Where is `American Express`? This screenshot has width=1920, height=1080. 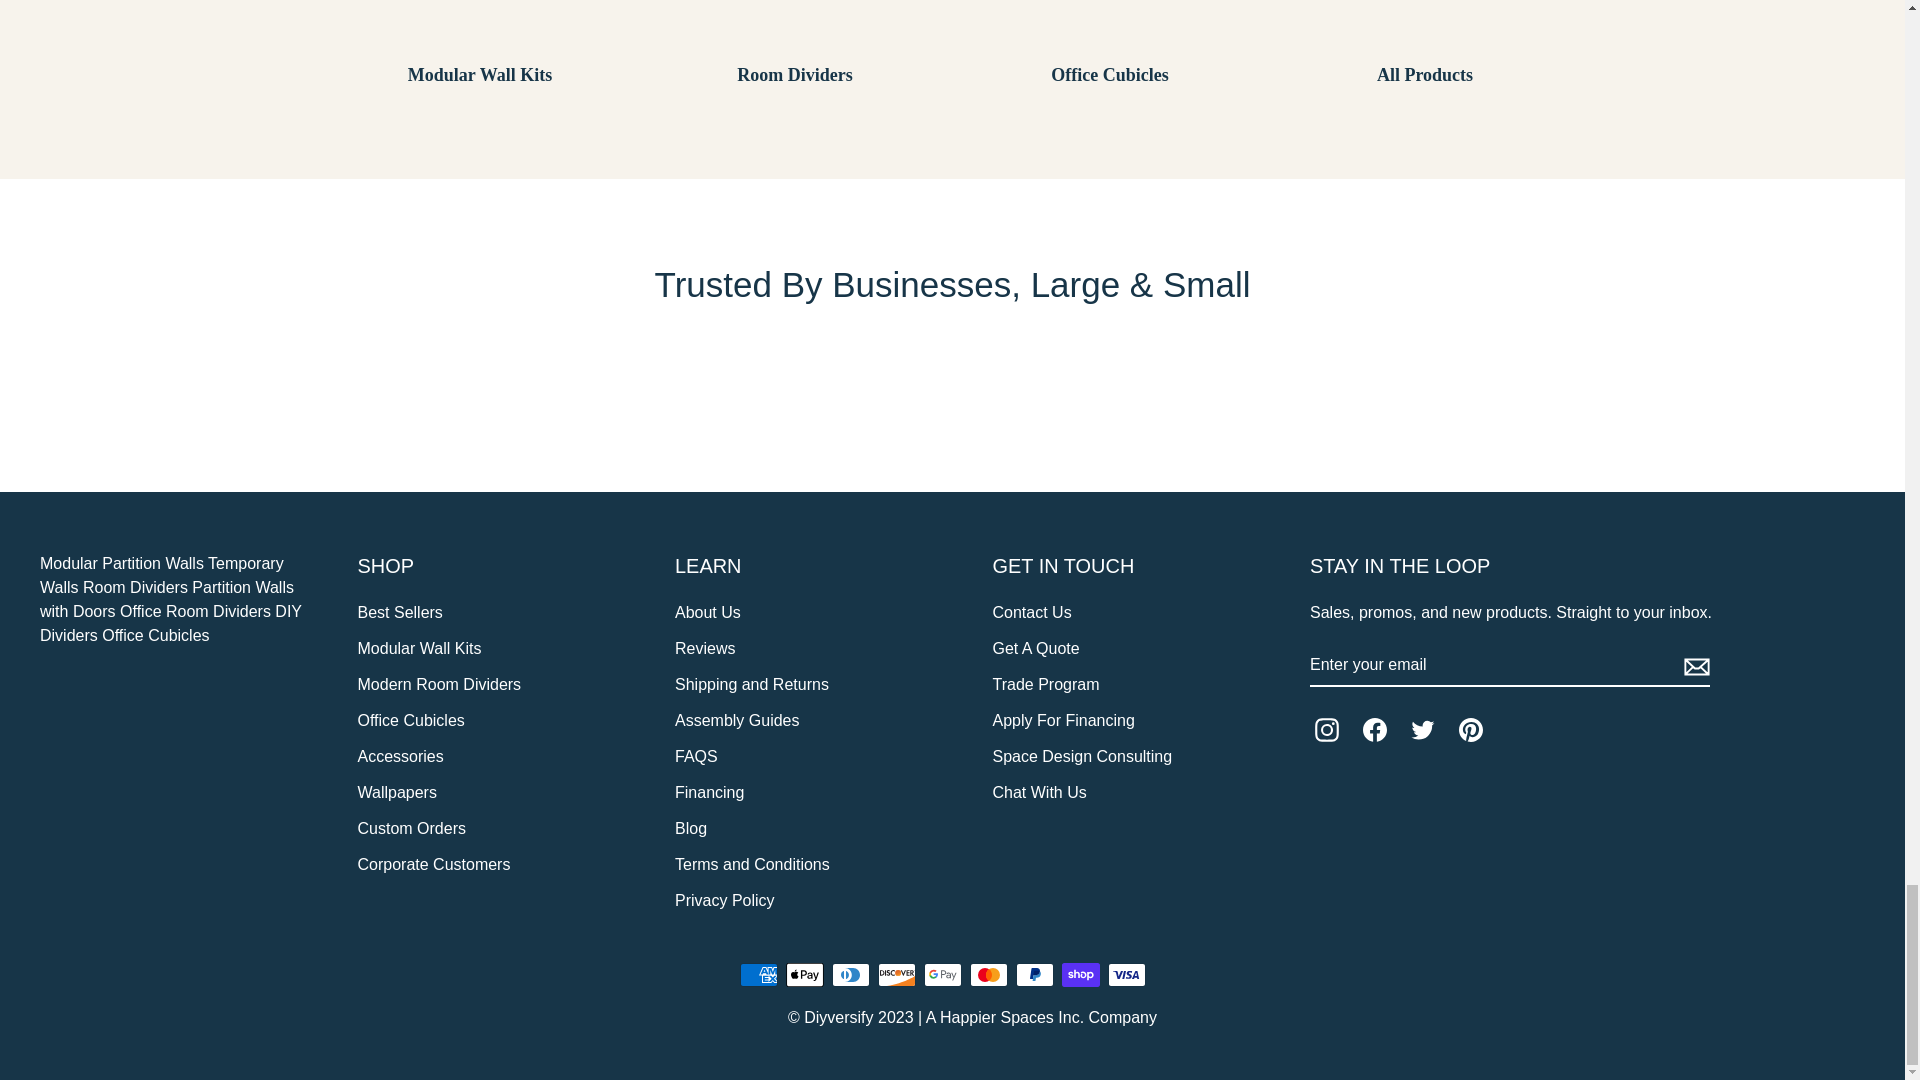
American Express is located at coordinates (758, 975).